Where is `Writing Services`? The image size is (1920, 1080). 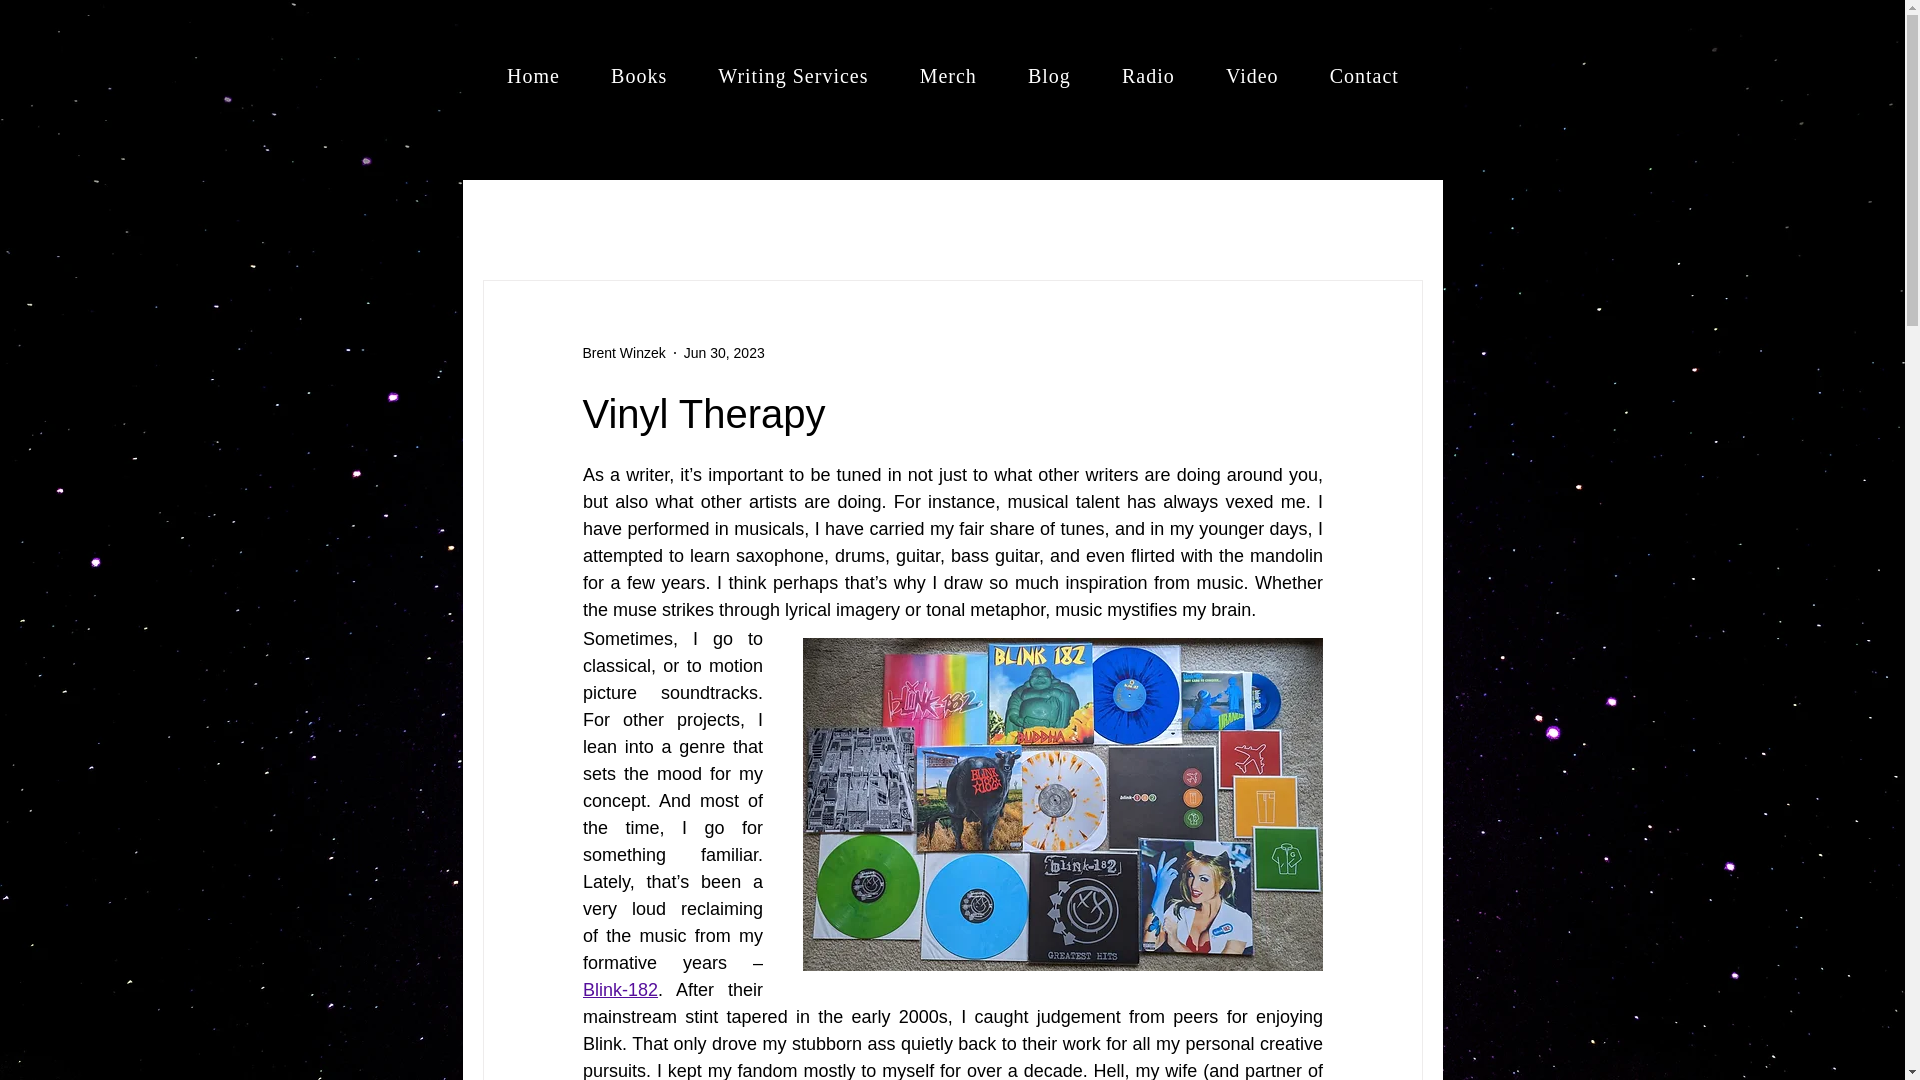 Writing Services is located at coordinates (793, 76).